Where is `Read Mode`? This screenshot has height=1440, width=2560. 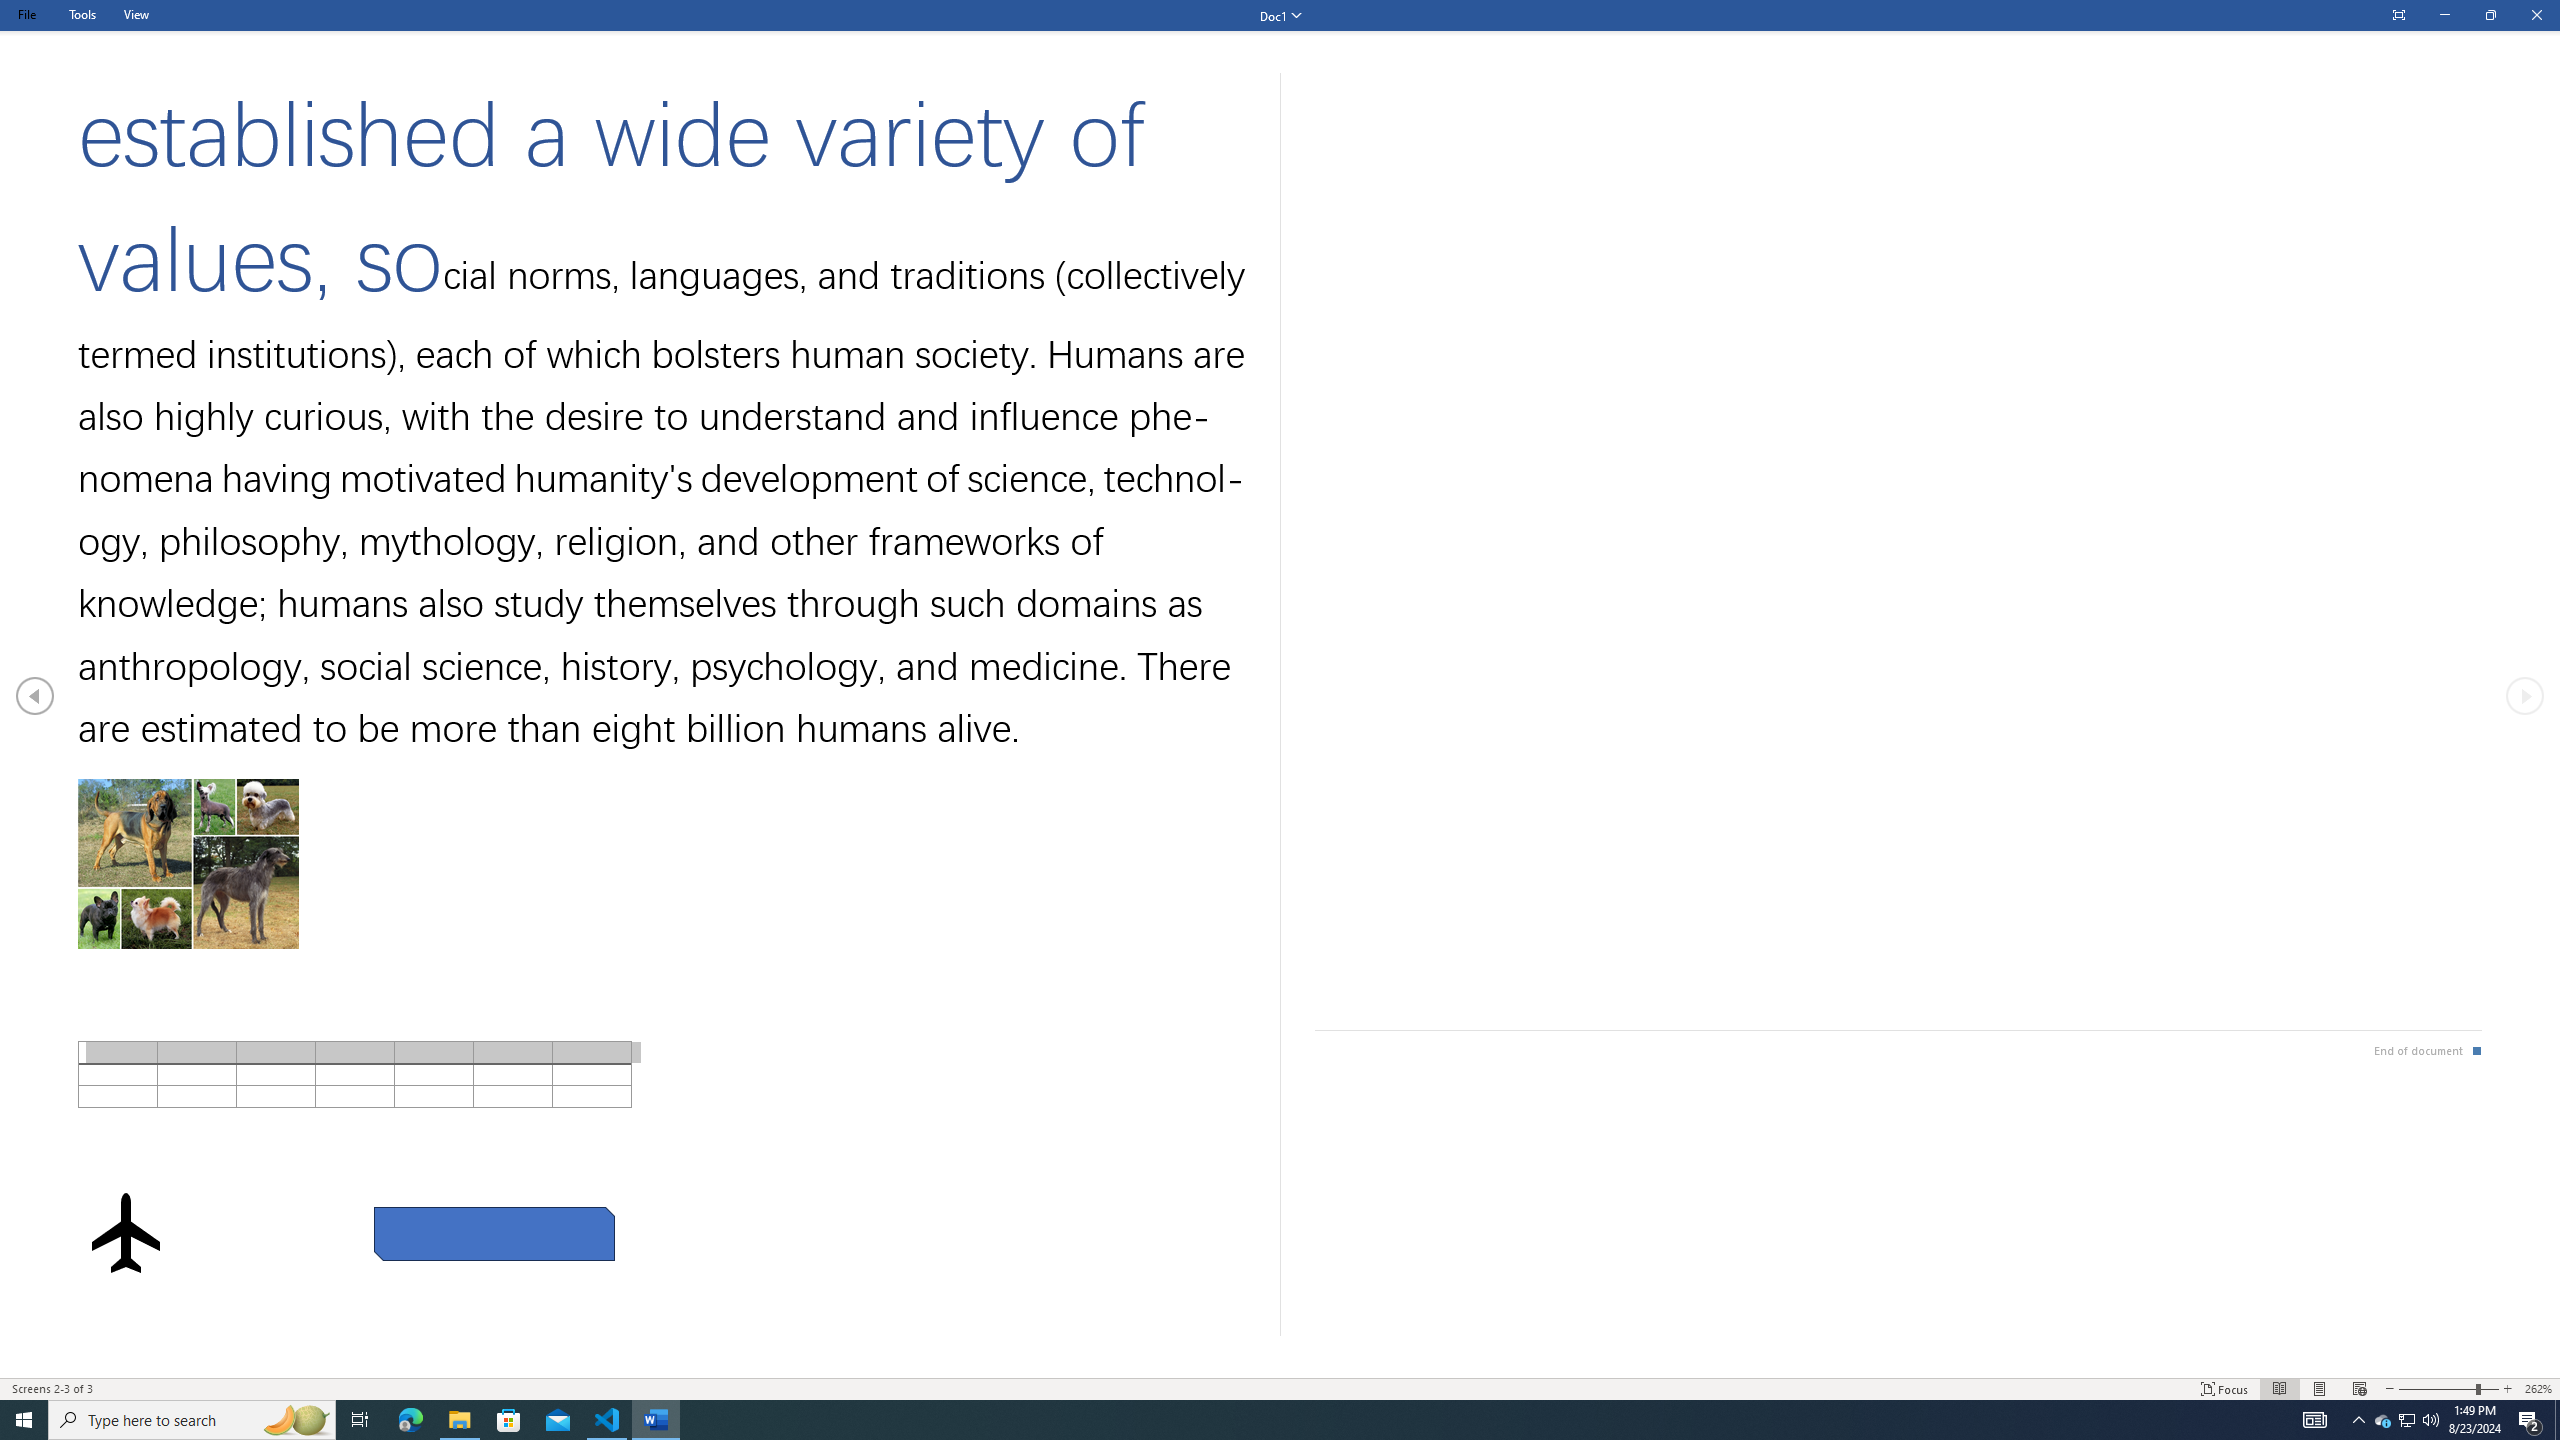
Read Mode is located at coordinates (2279, 1389).